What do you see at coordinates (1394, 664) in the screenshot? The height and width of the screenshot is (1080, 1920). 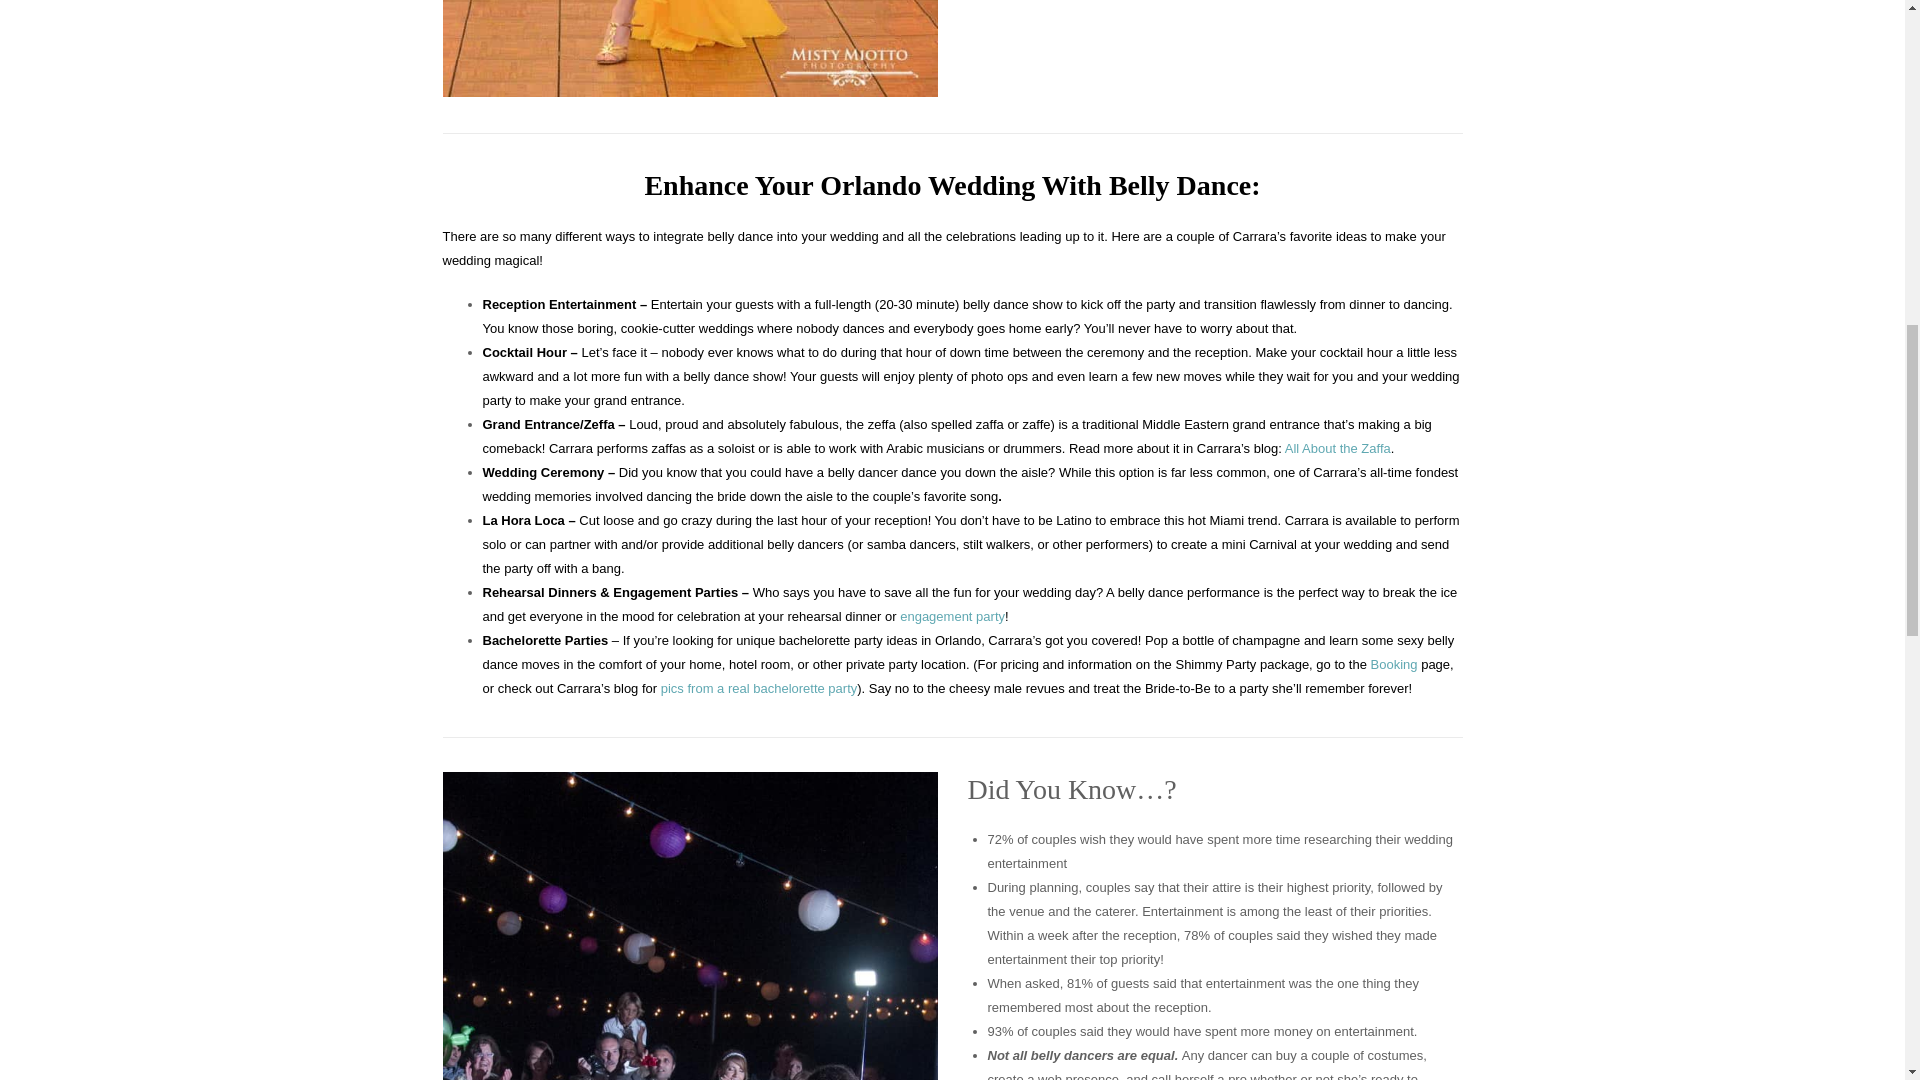 I see `Booking` at bounding box center [1394, 664].